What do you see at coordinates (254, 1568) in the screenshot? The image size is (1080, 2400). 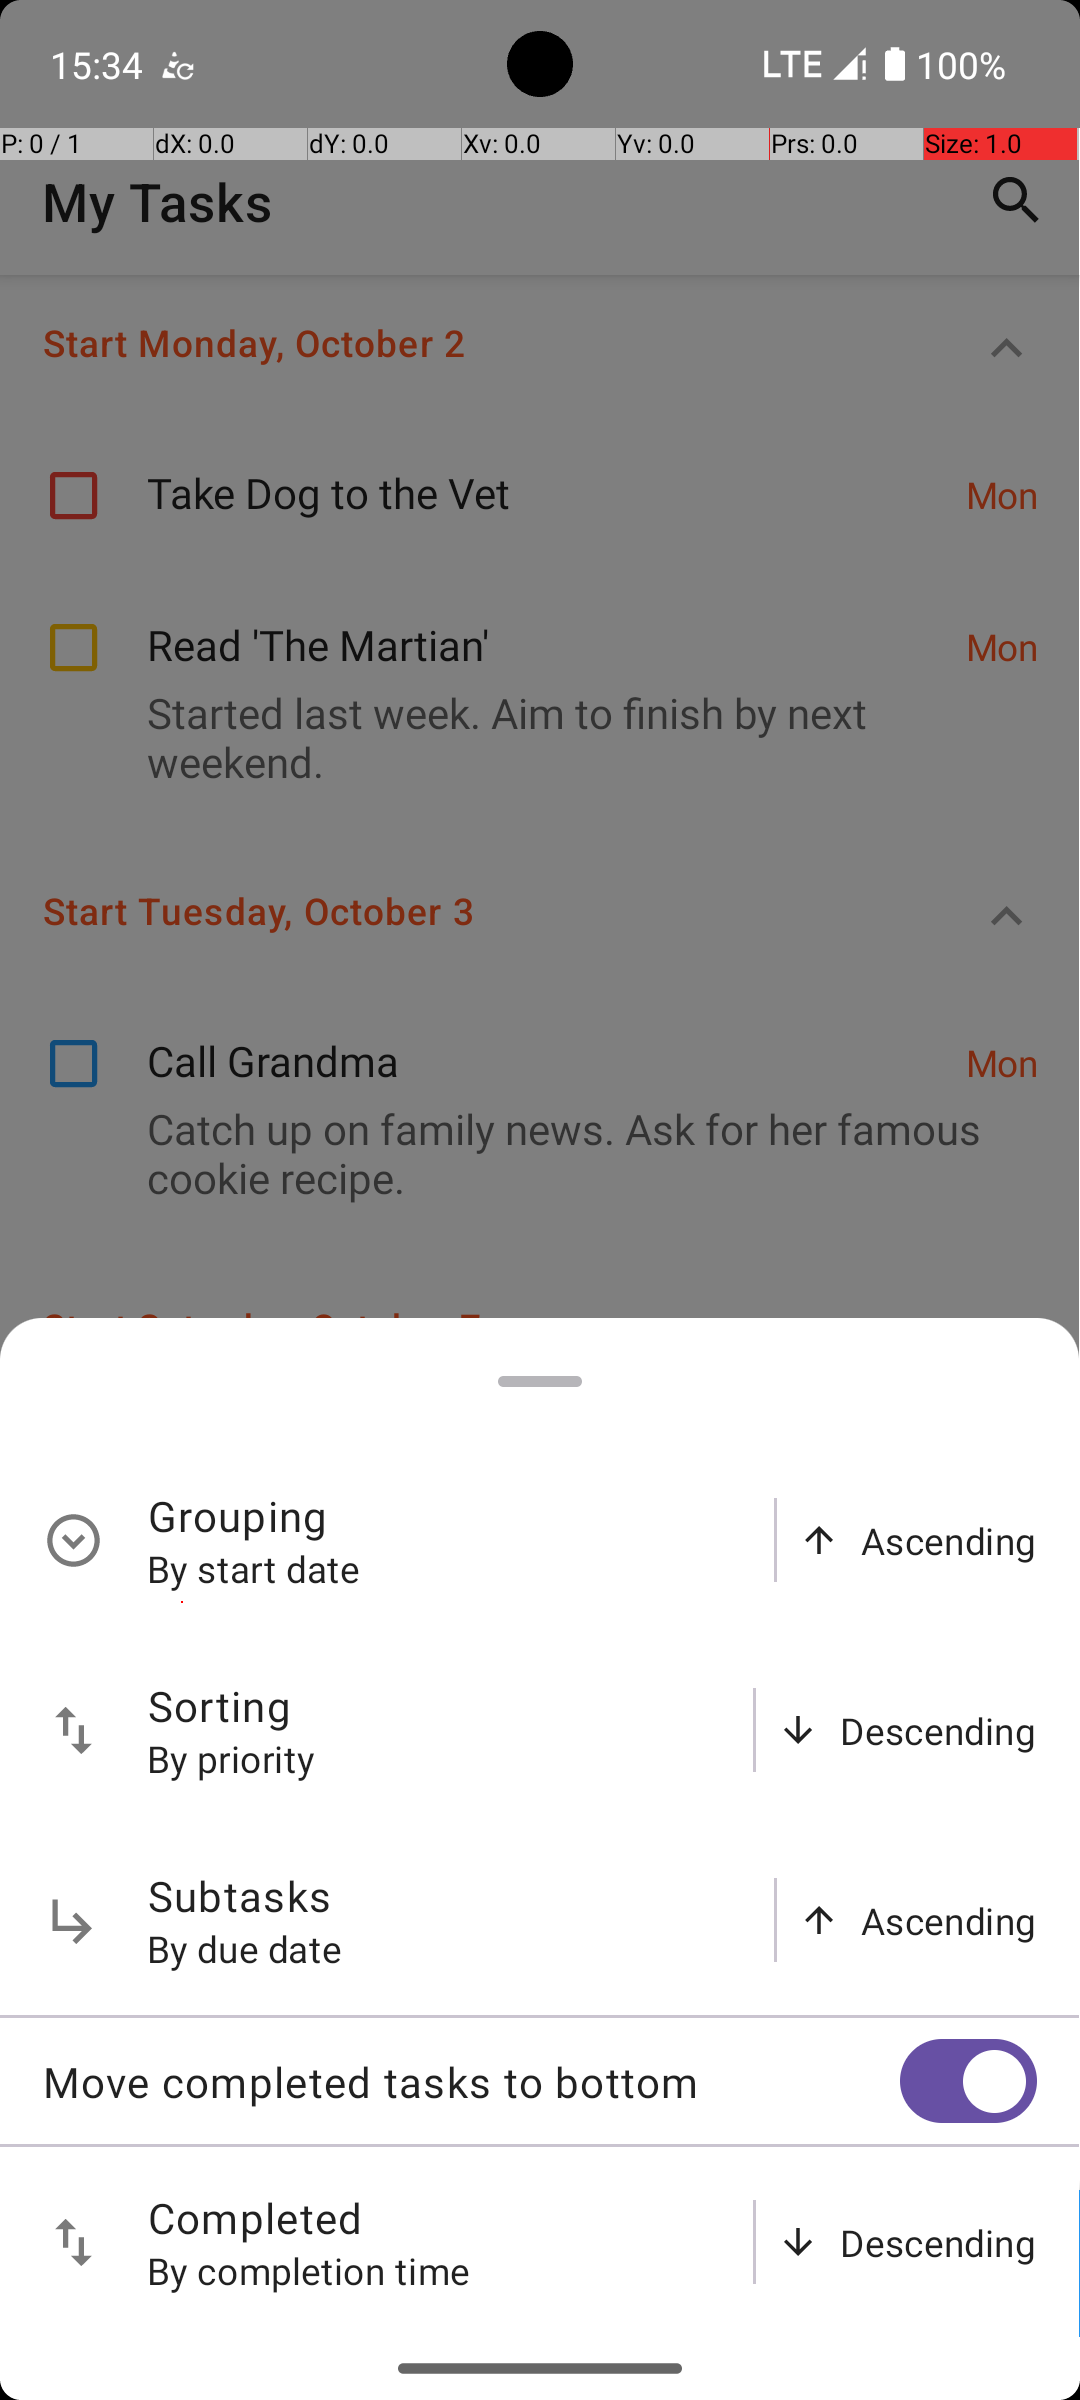 I see `By start date` at bounding box center [254, 1568].